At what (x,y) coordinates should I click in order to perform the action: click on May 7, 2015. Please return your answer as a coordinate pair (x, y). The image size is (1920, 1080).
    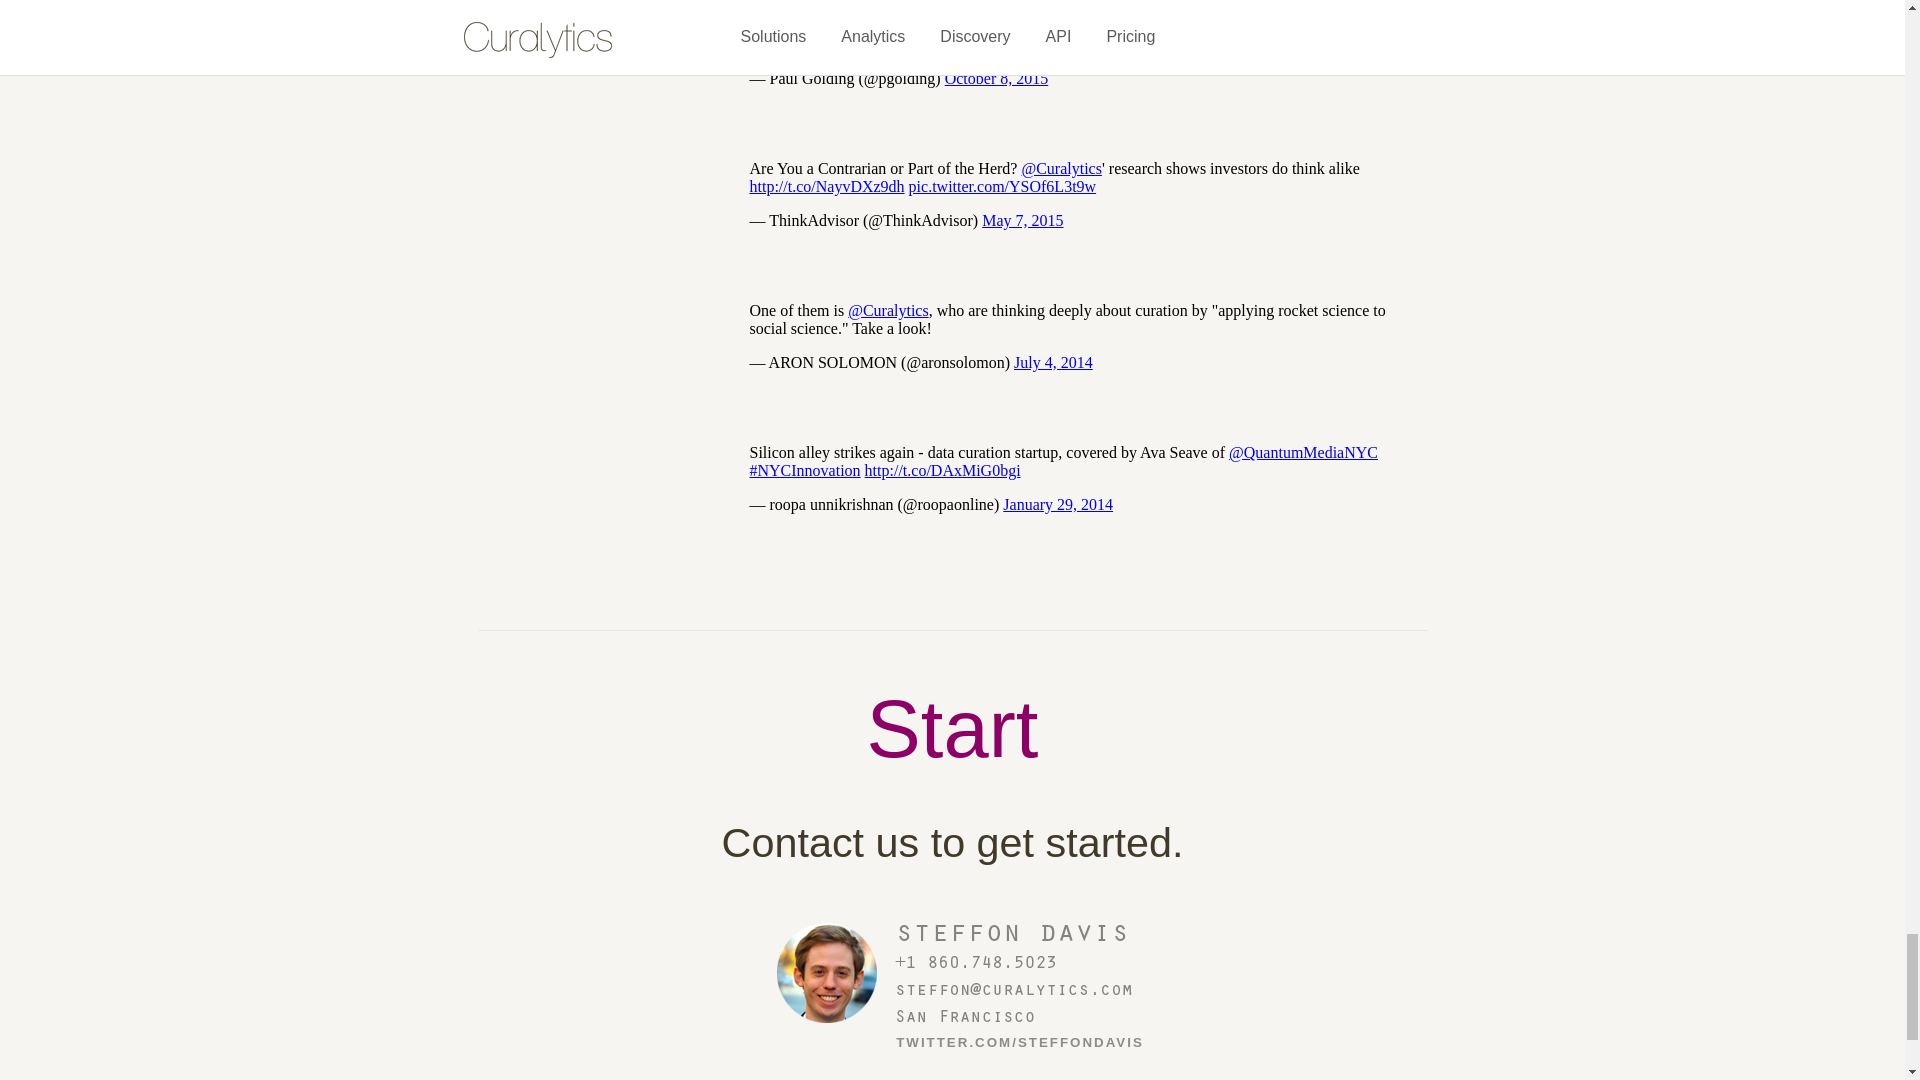
    Looking at the image, I should click on (1022, 220).